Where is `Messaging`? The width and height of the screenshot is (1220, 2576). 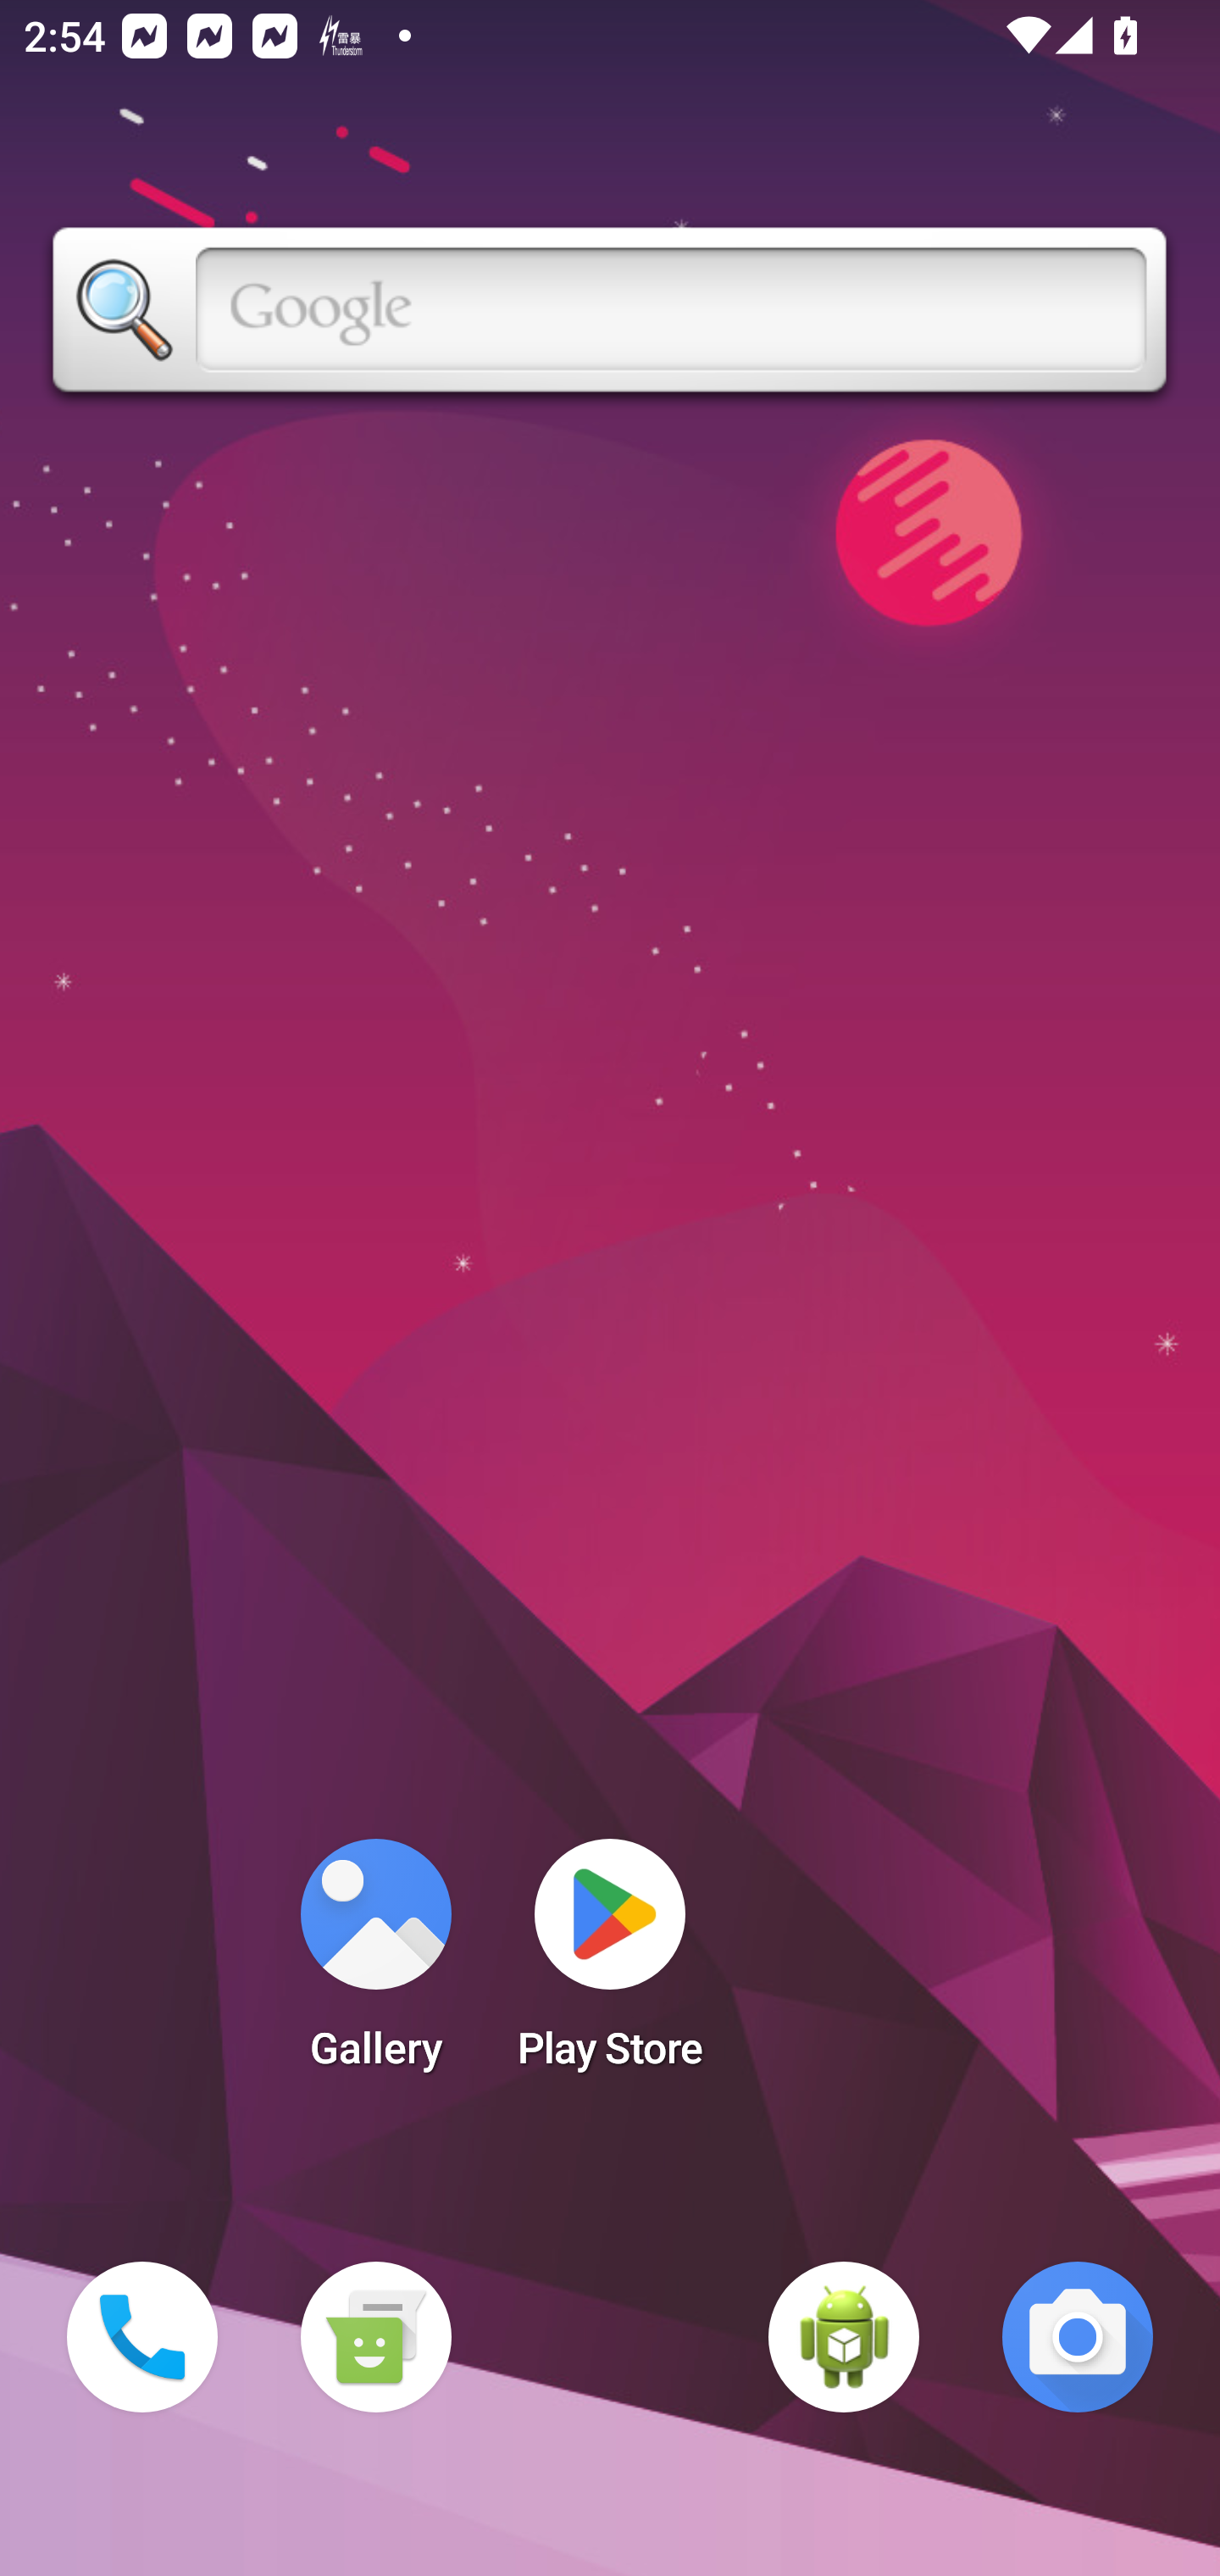
Messaging is located at coordinates (375, 2337).